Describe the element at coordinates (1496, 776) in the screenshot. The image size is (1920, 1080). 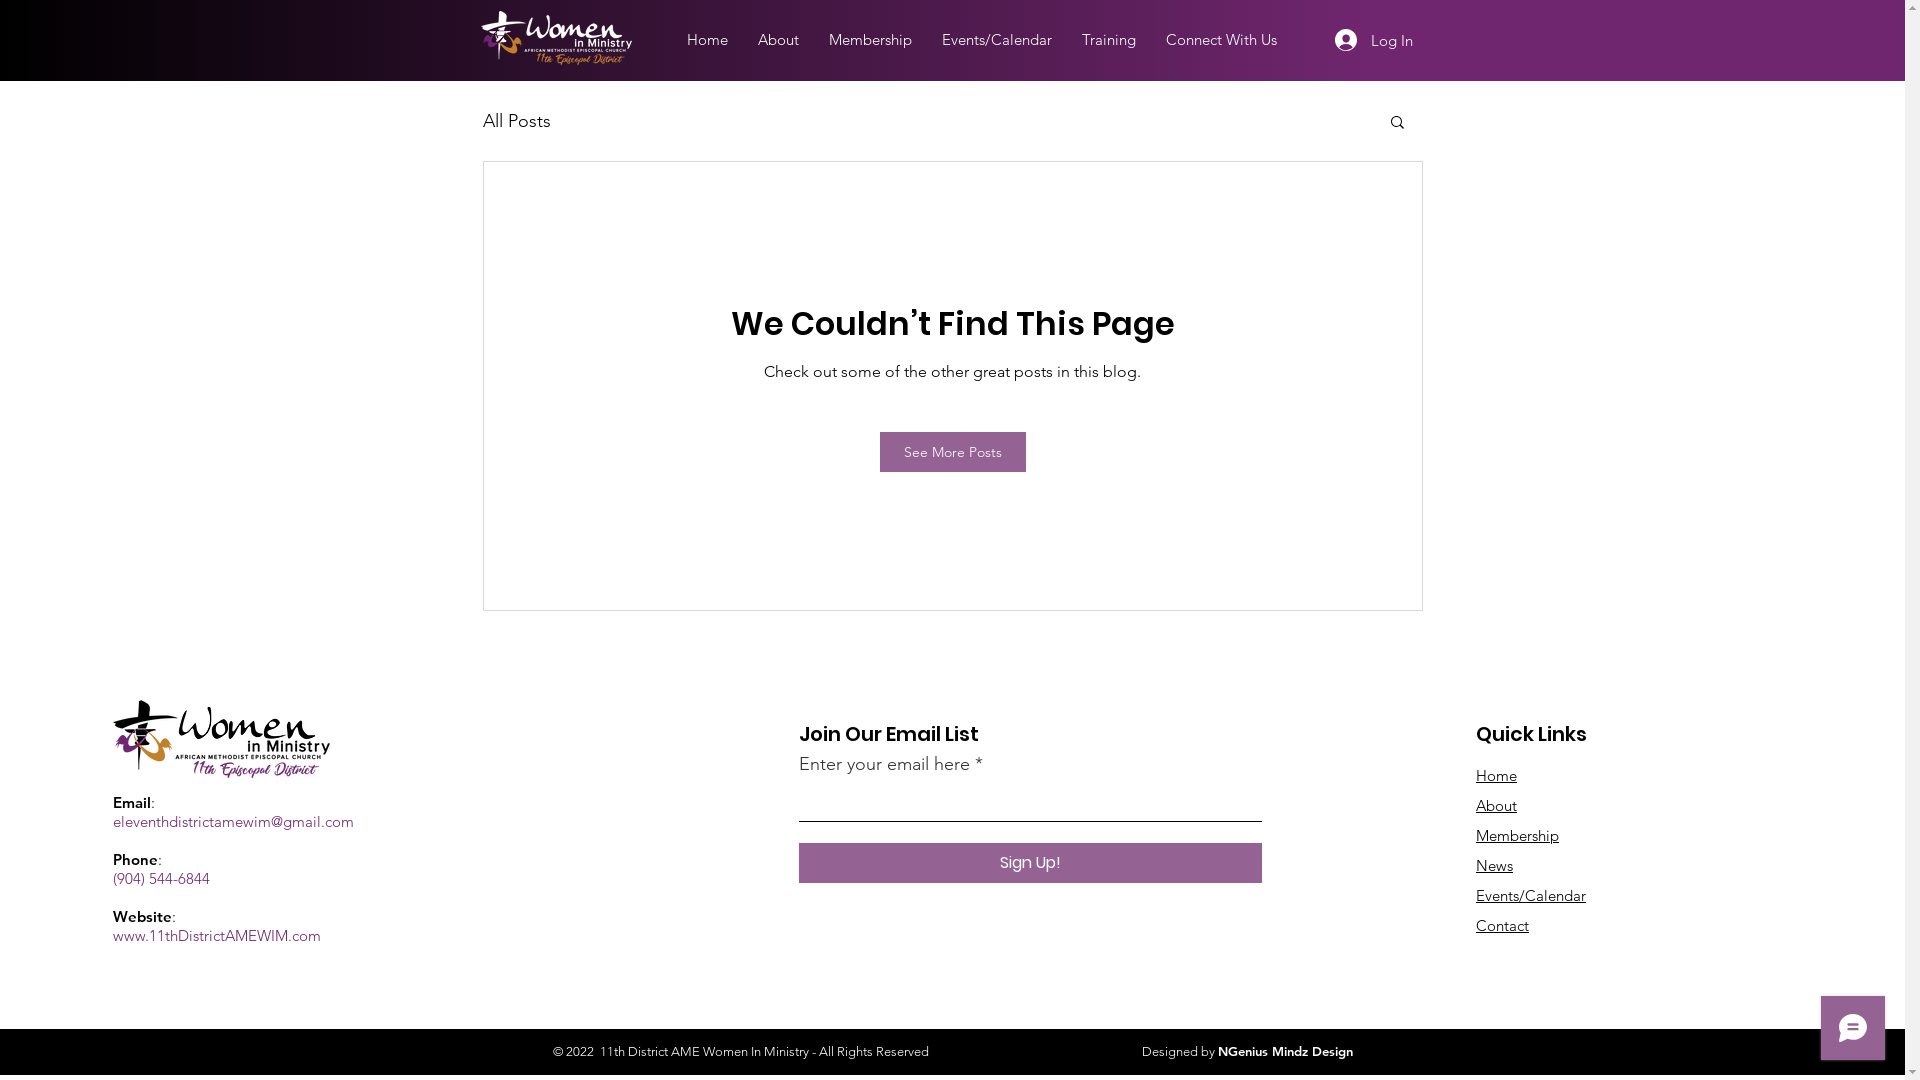
I see `Home` at that location.